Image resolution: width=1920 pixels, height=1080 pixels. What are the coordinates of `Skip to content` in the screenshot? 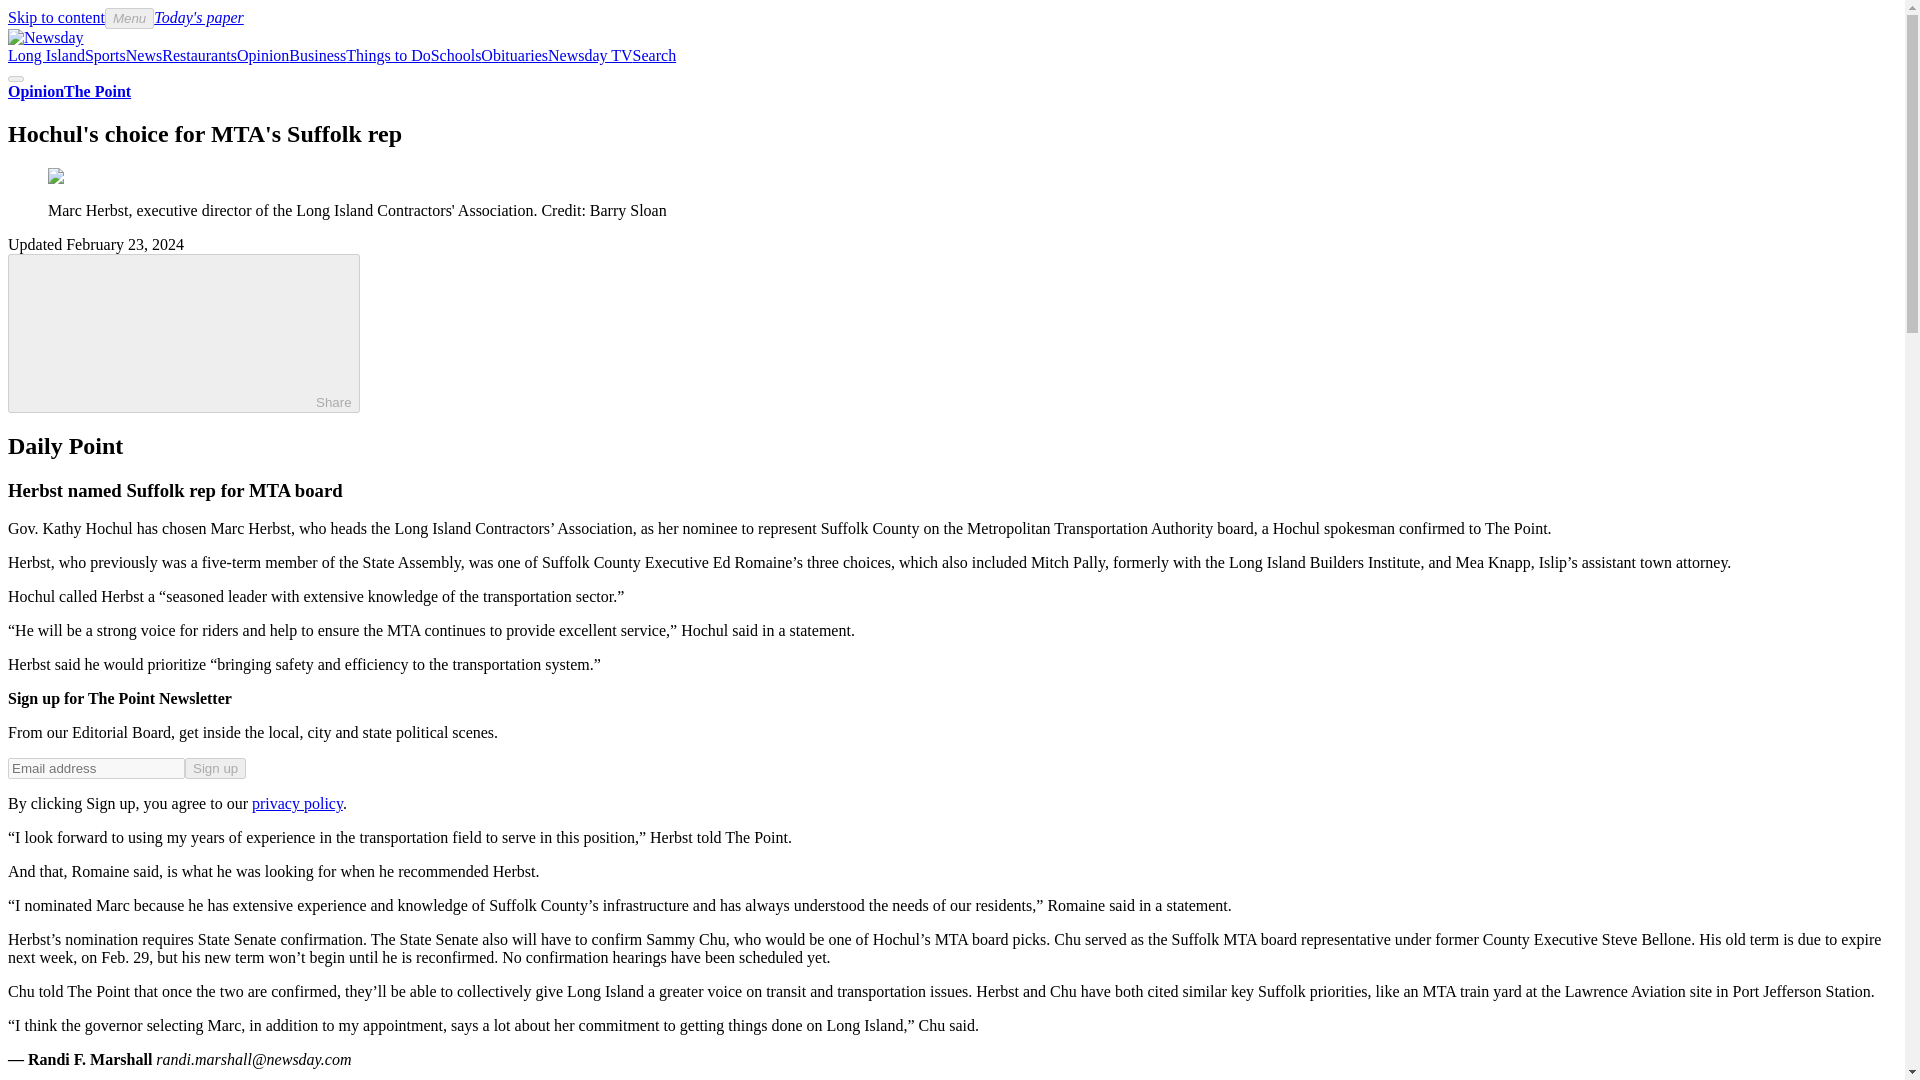 It's located at (56, 16).